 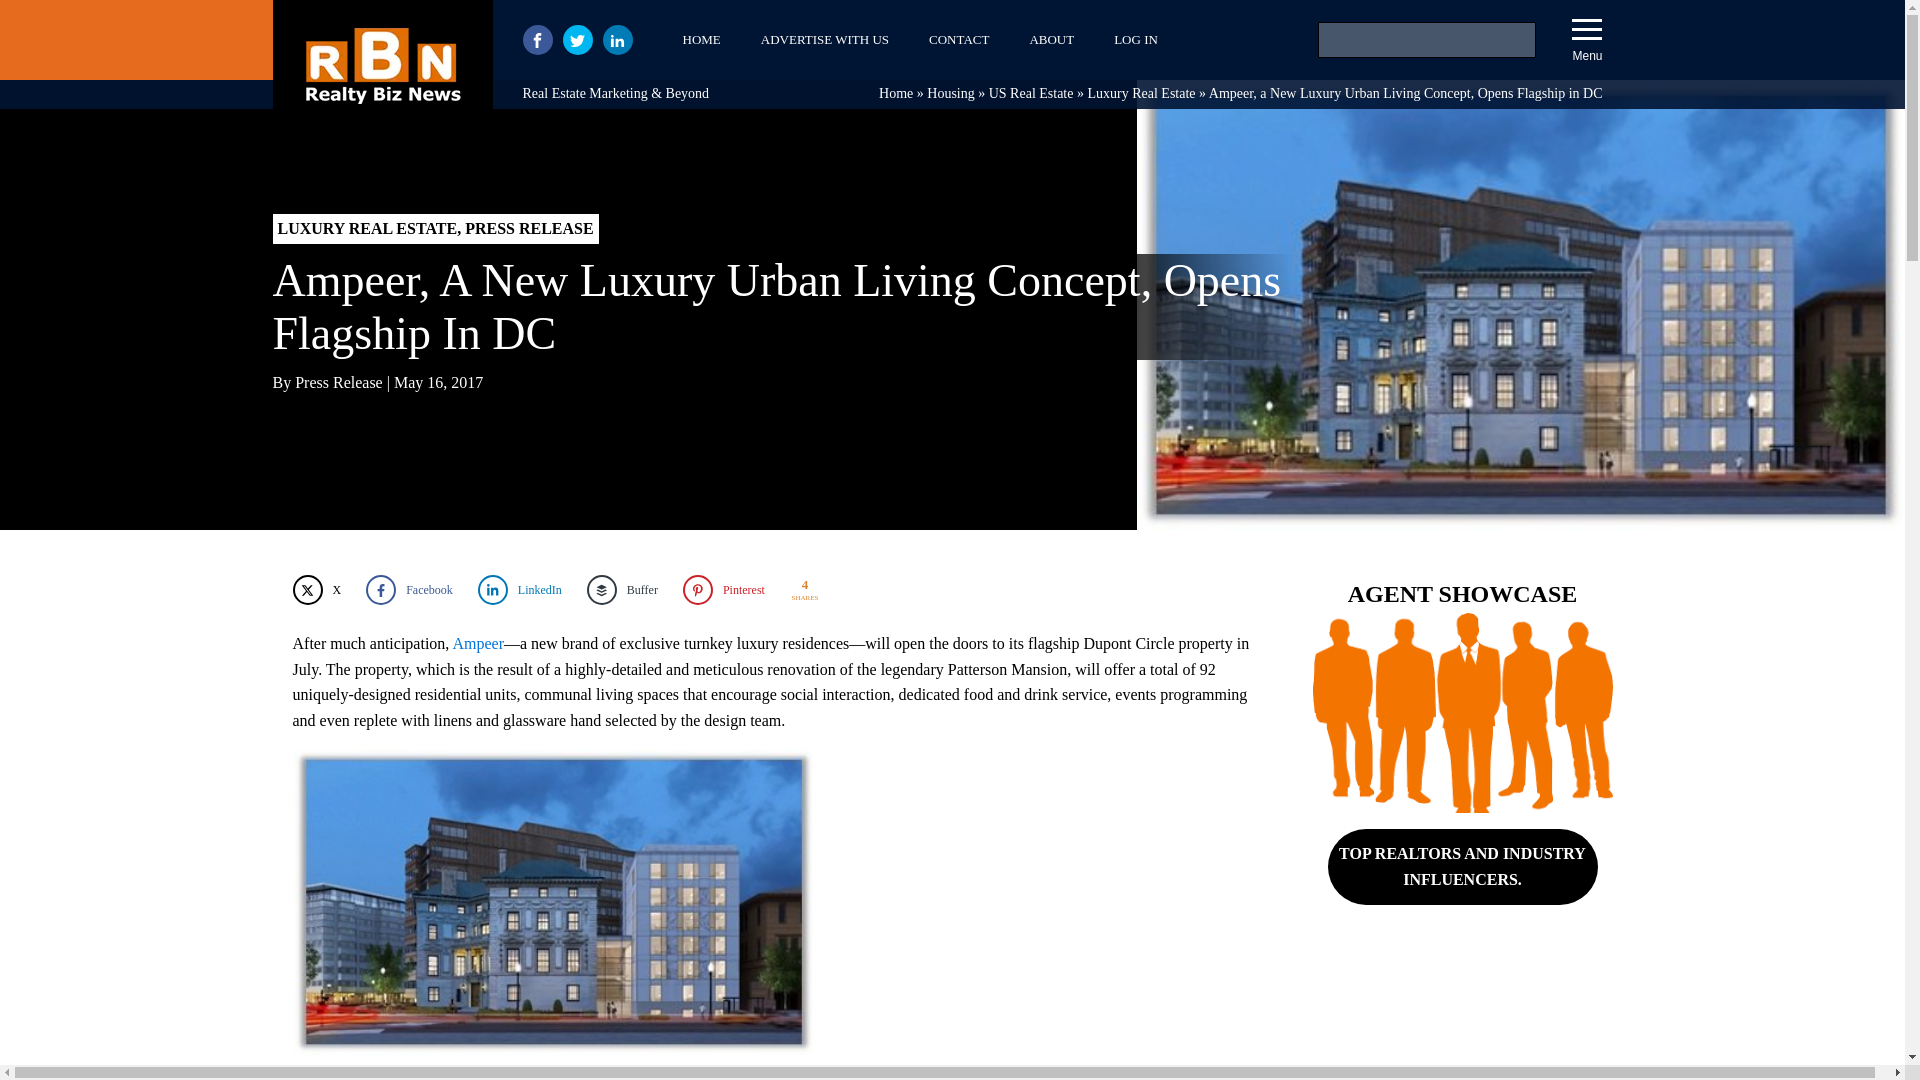 I want to click on US Real Estate, so click(x=1030, y=94).